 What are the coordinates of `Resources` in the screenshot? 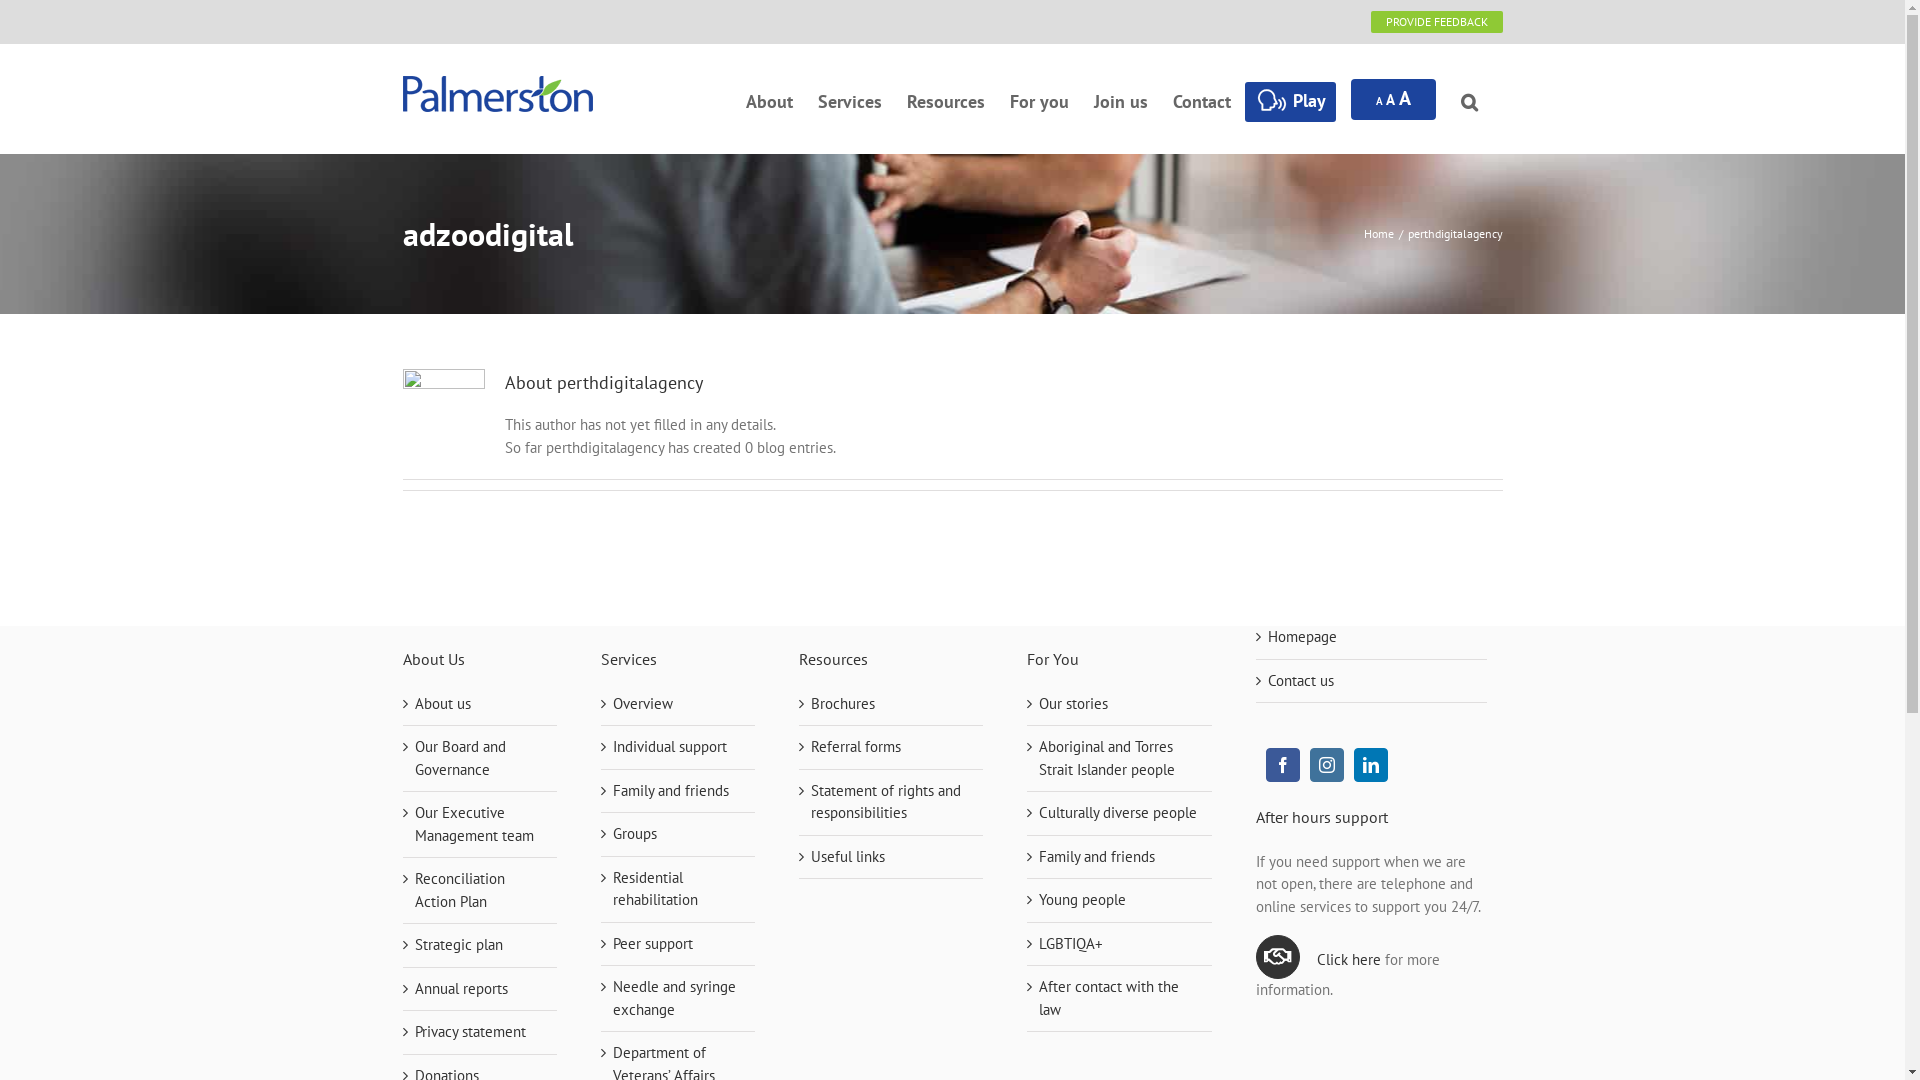 It's located at (944, 99).